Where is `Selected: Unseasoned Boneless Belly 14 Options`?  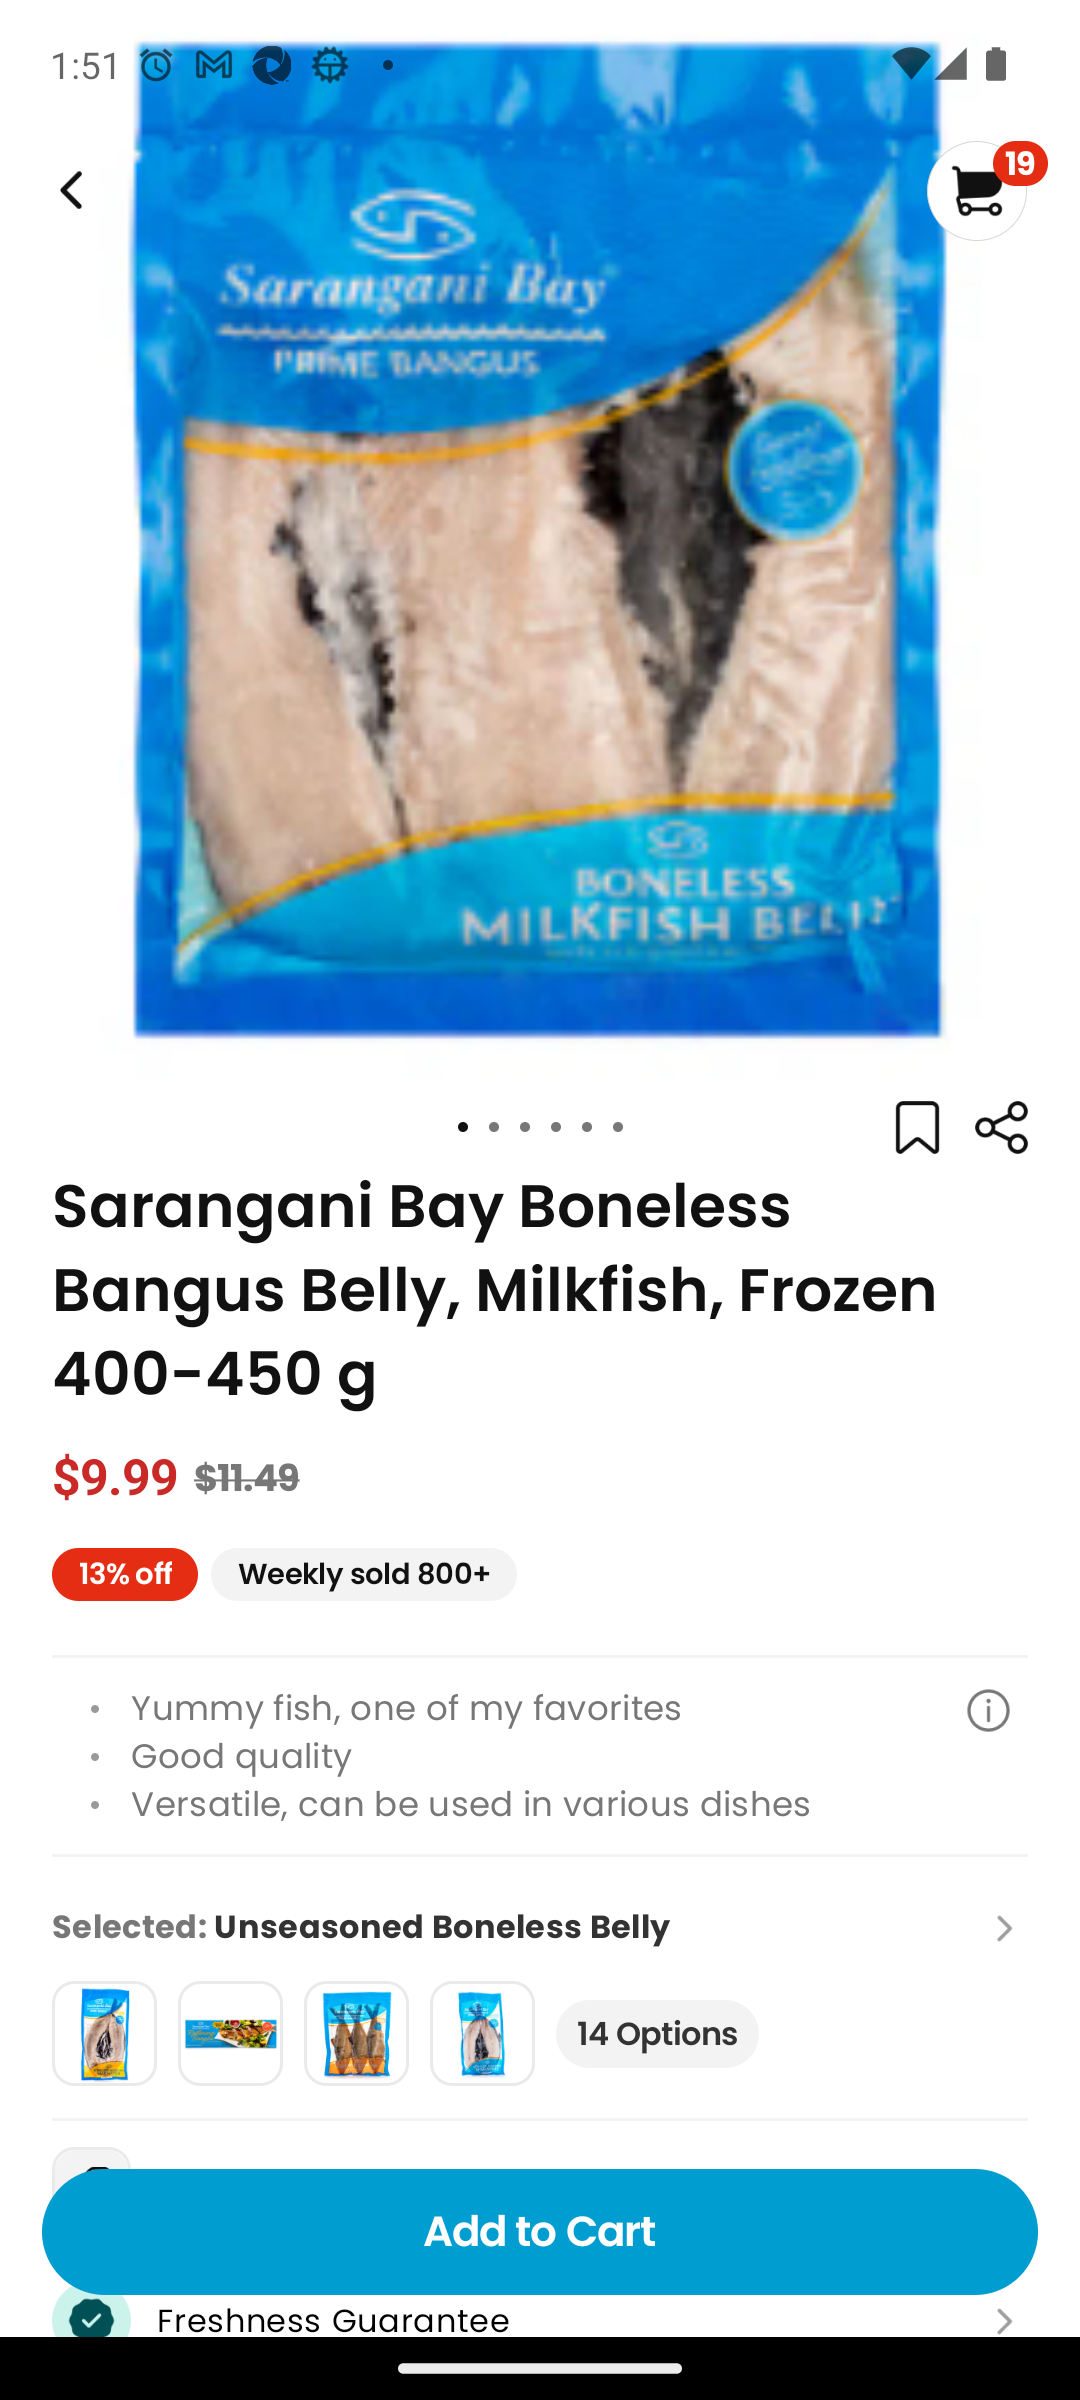
Selected: Unseasoned Boneless Belly 14 Options is located at coordinates (540, 1986).